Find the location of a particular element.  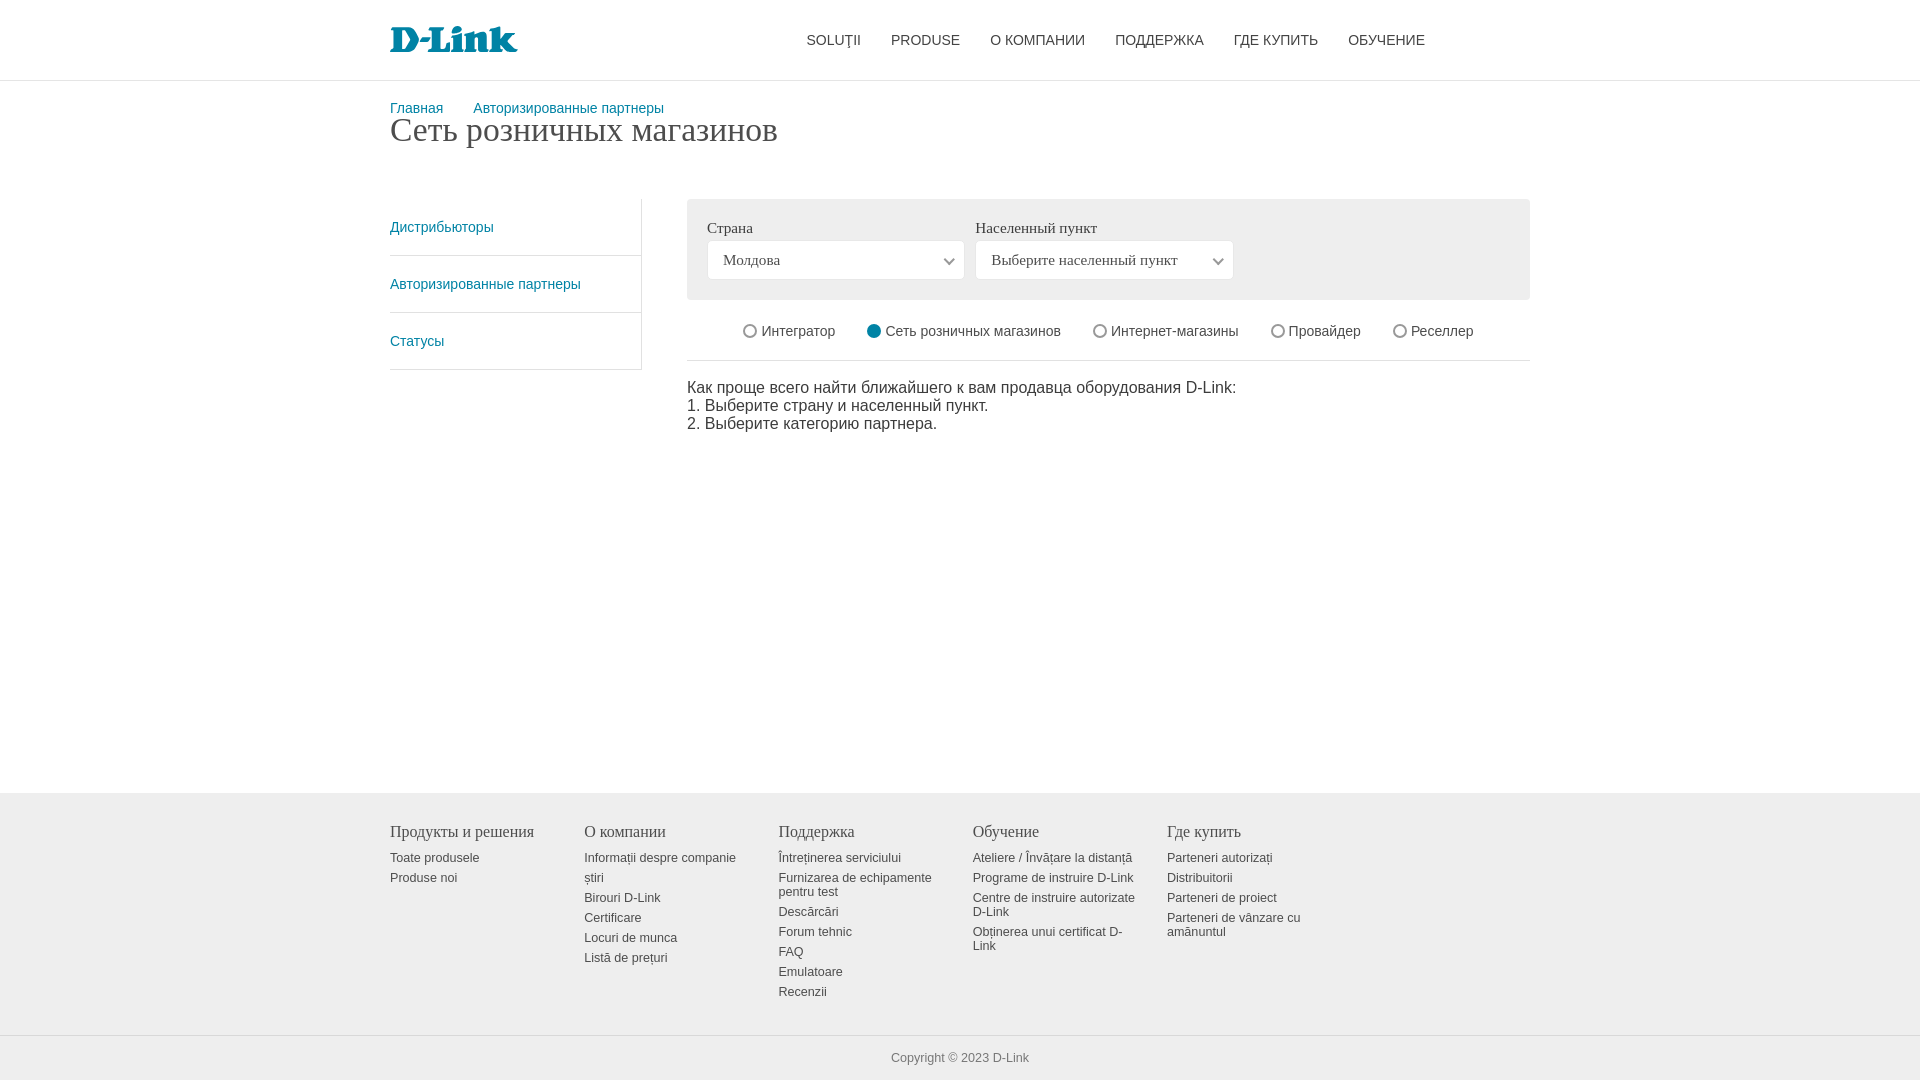

Birouri D-Link is located at coordinates (622, 898).